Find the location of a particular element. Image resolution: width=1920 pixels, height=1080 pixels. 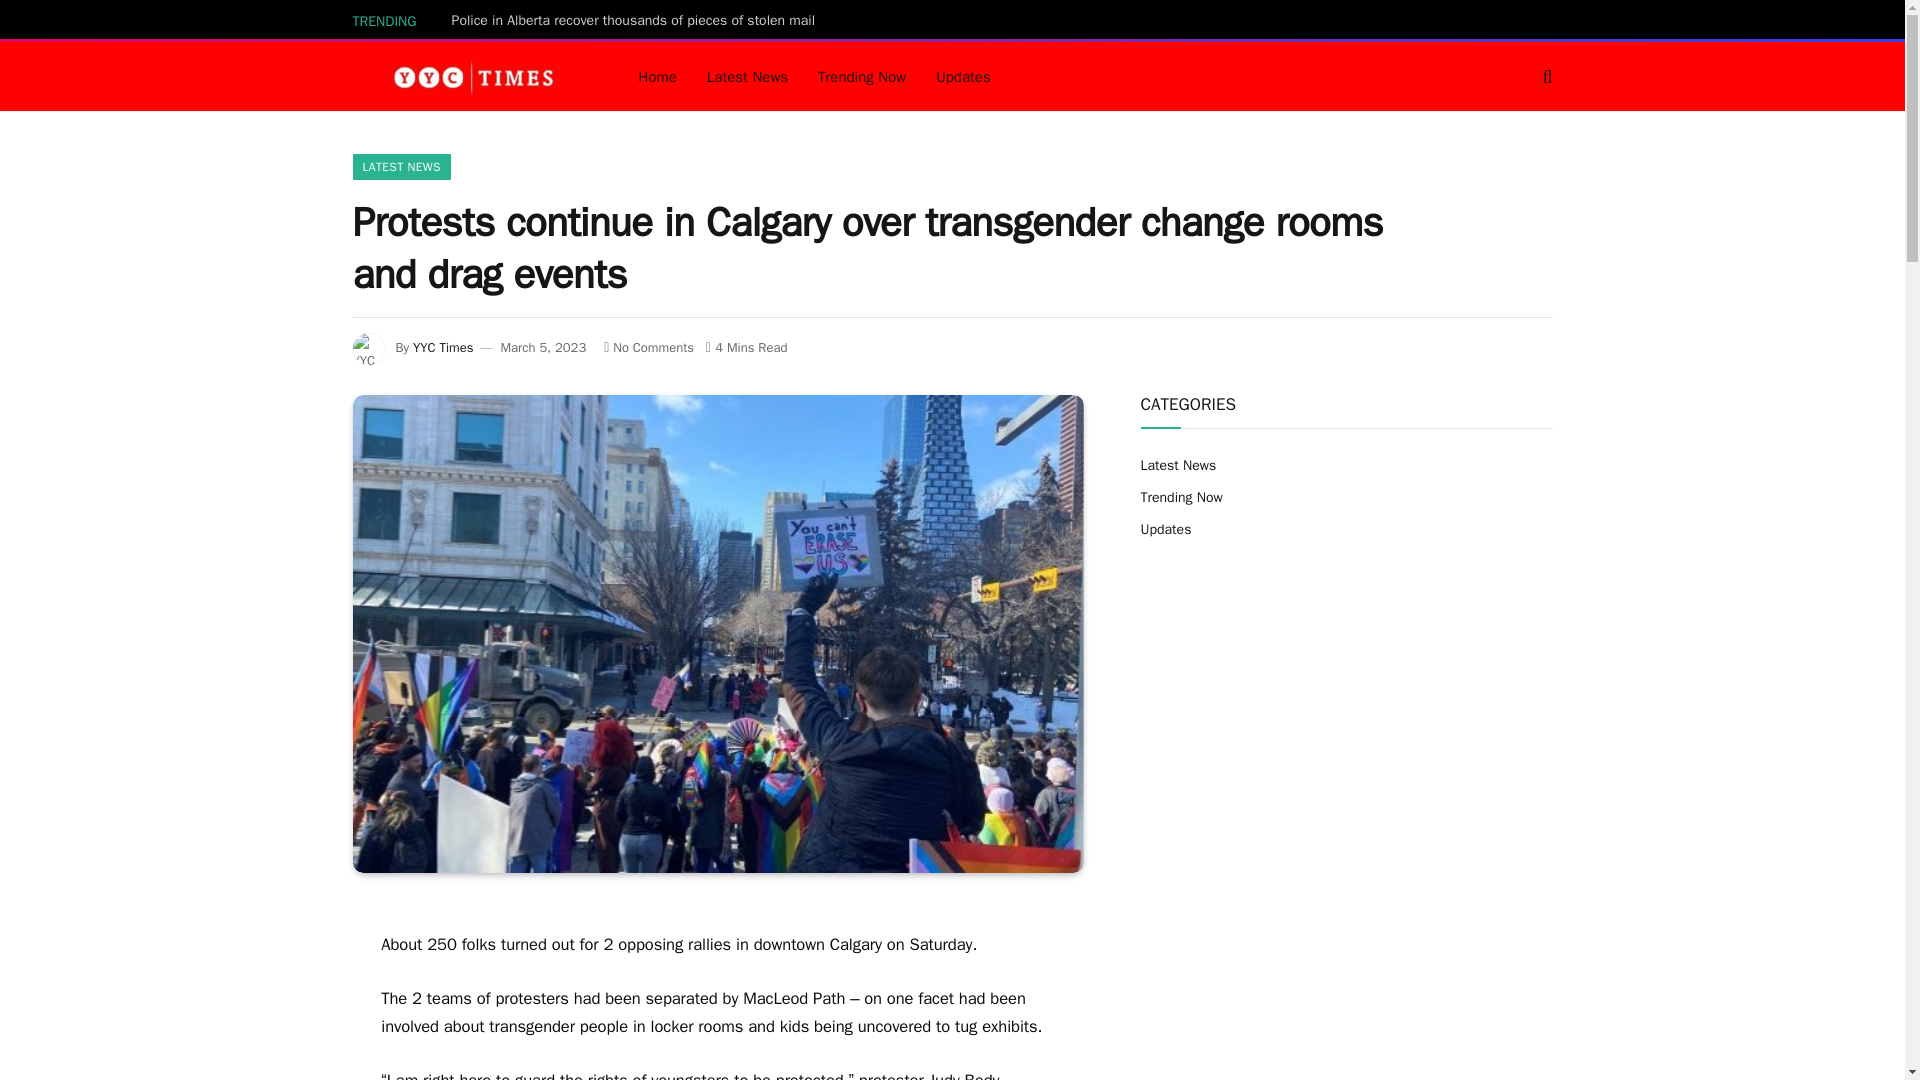

LATEST NEWS is located at coordinates (400, 167).